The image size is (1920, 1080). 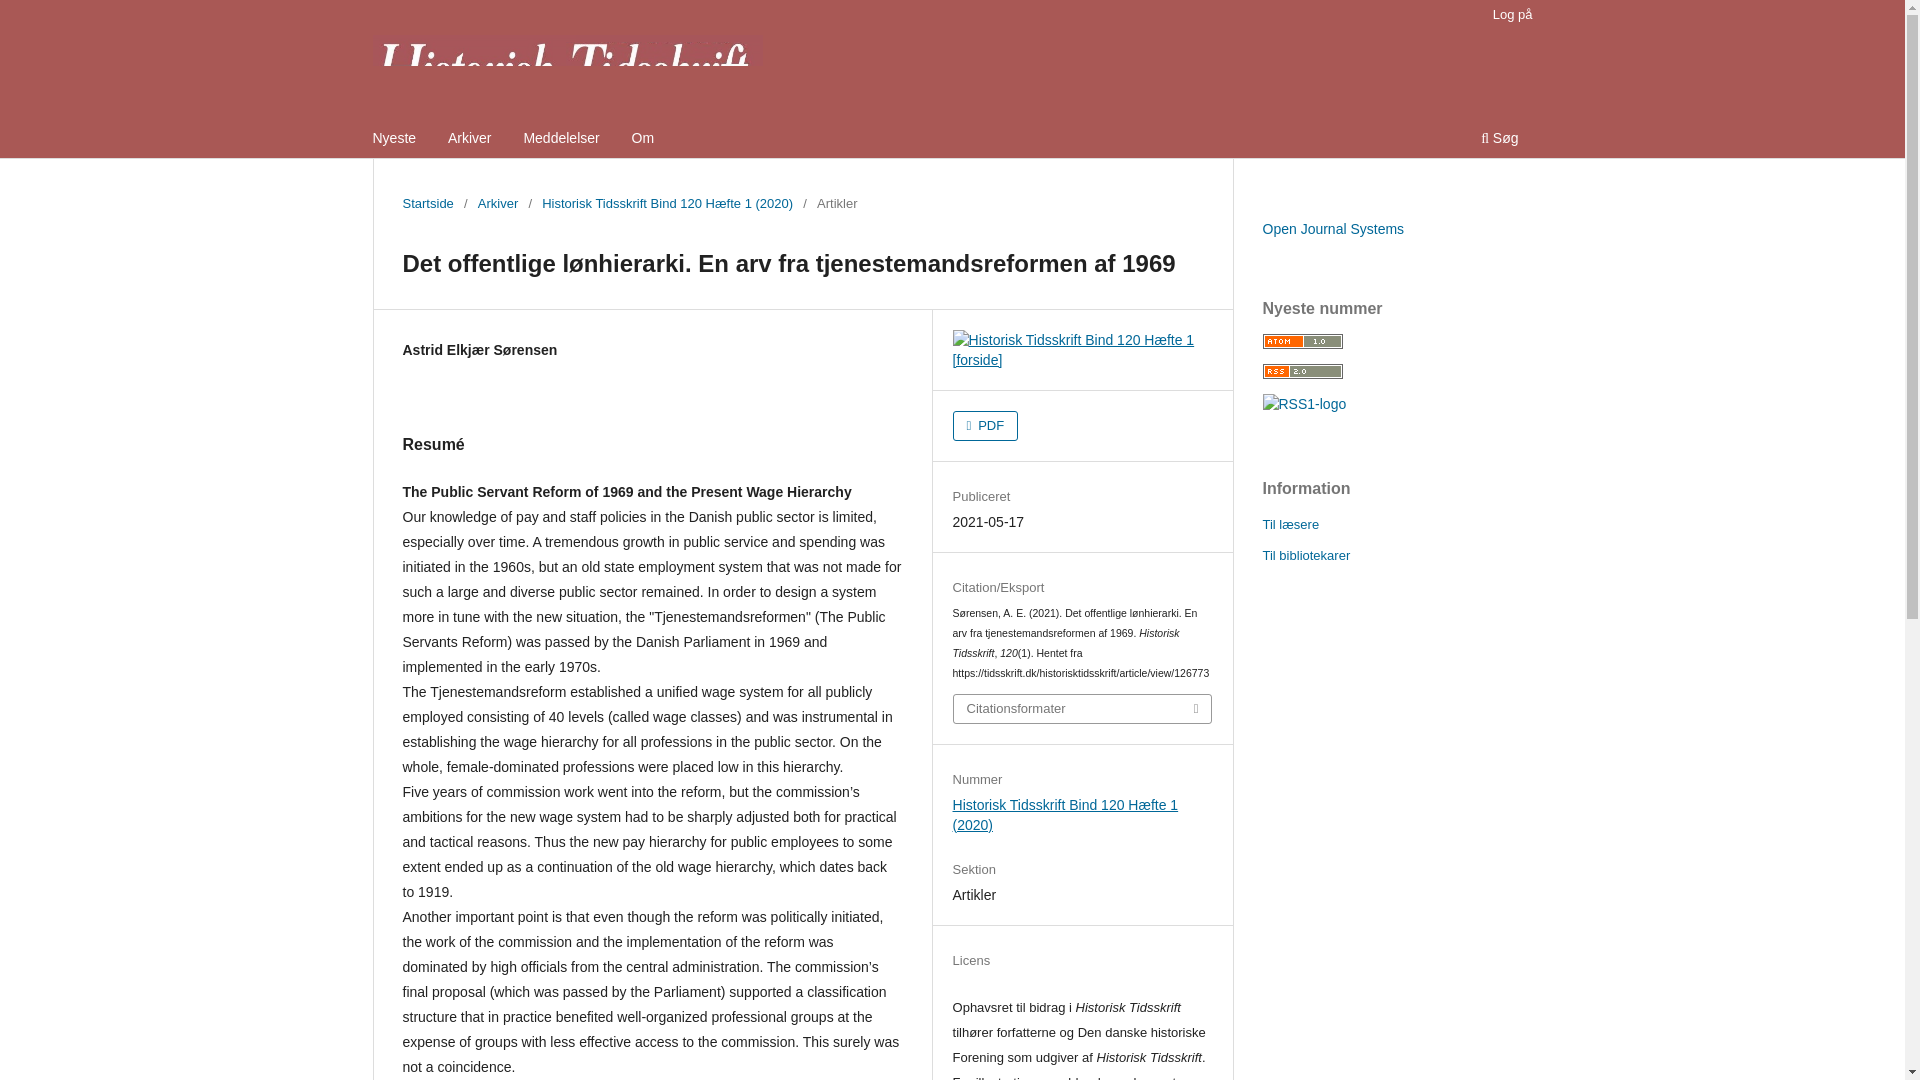 What do you see at coordinates (1082, 708) in the screenshot?
I see `Citationsformater` at bounding box center [1082, 708].